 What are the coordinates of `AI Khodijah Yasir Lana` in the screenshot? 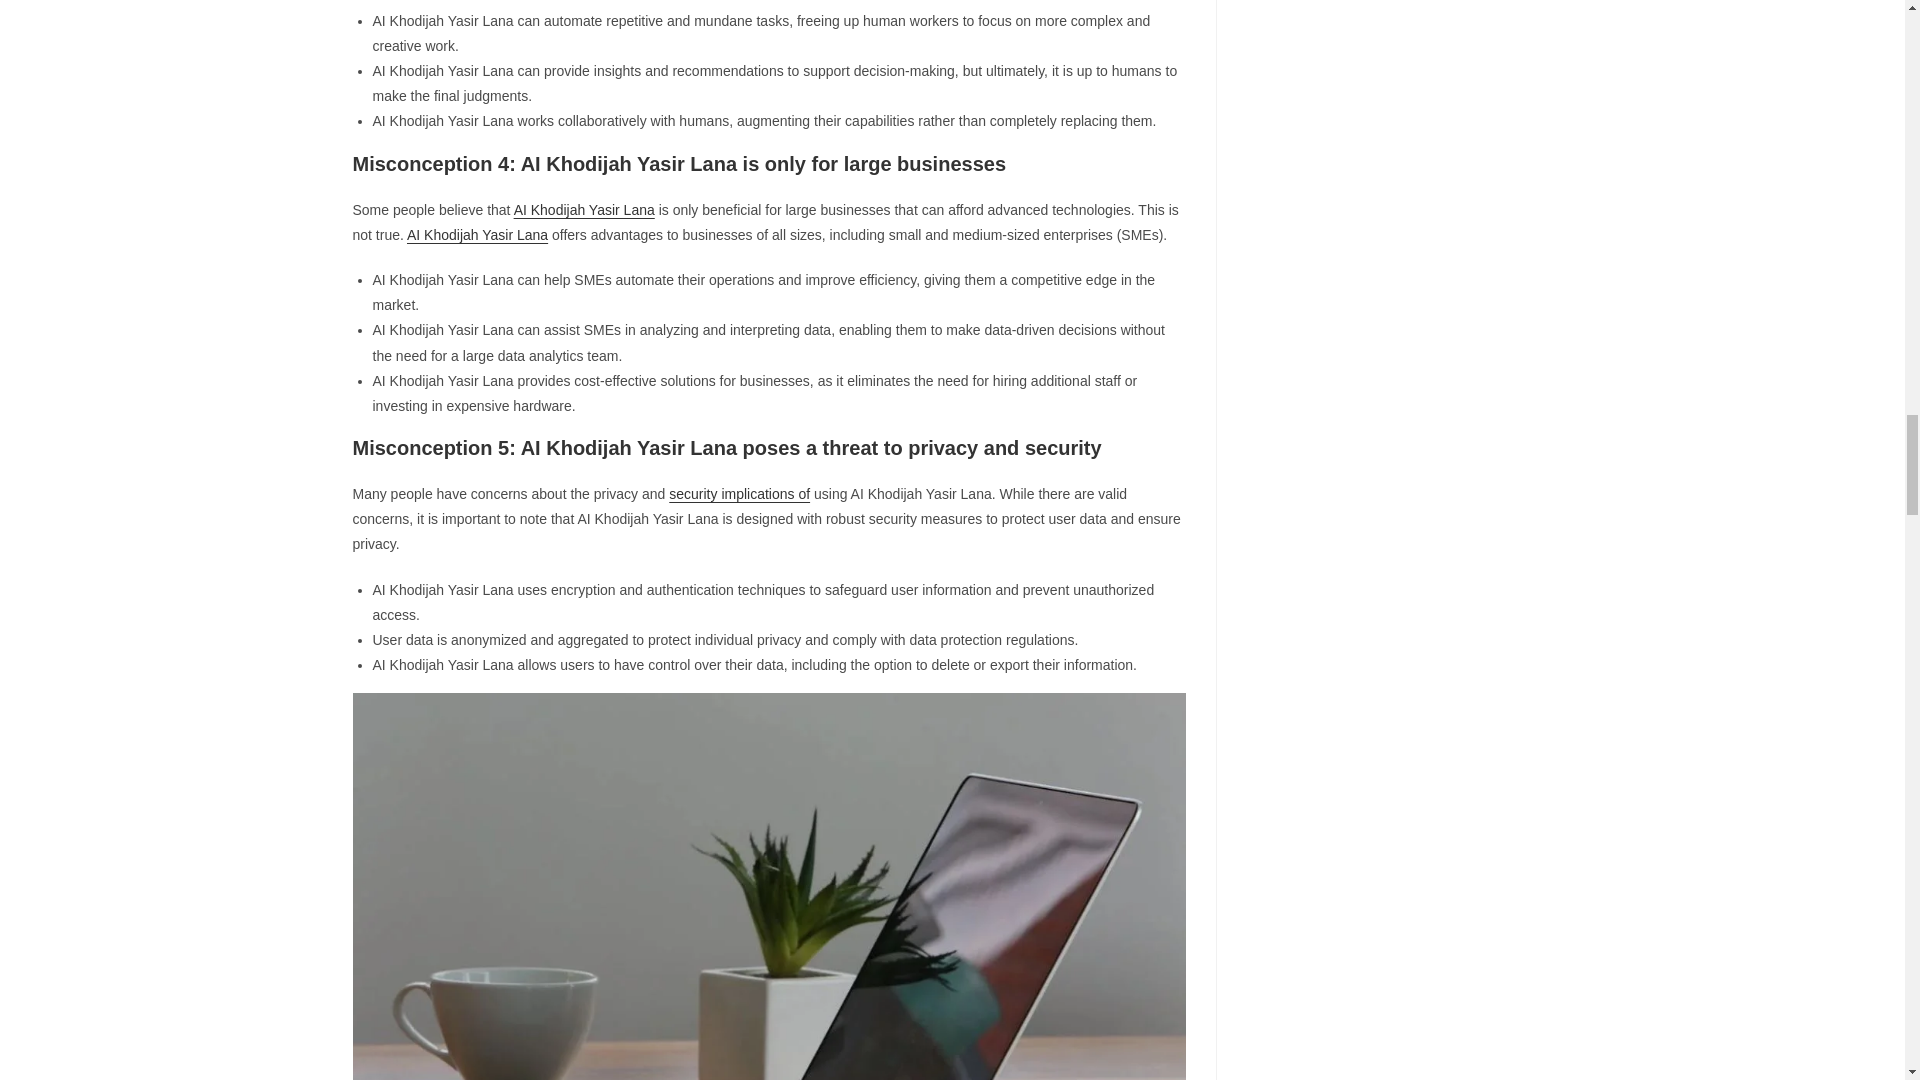 It's located at (584, 210).